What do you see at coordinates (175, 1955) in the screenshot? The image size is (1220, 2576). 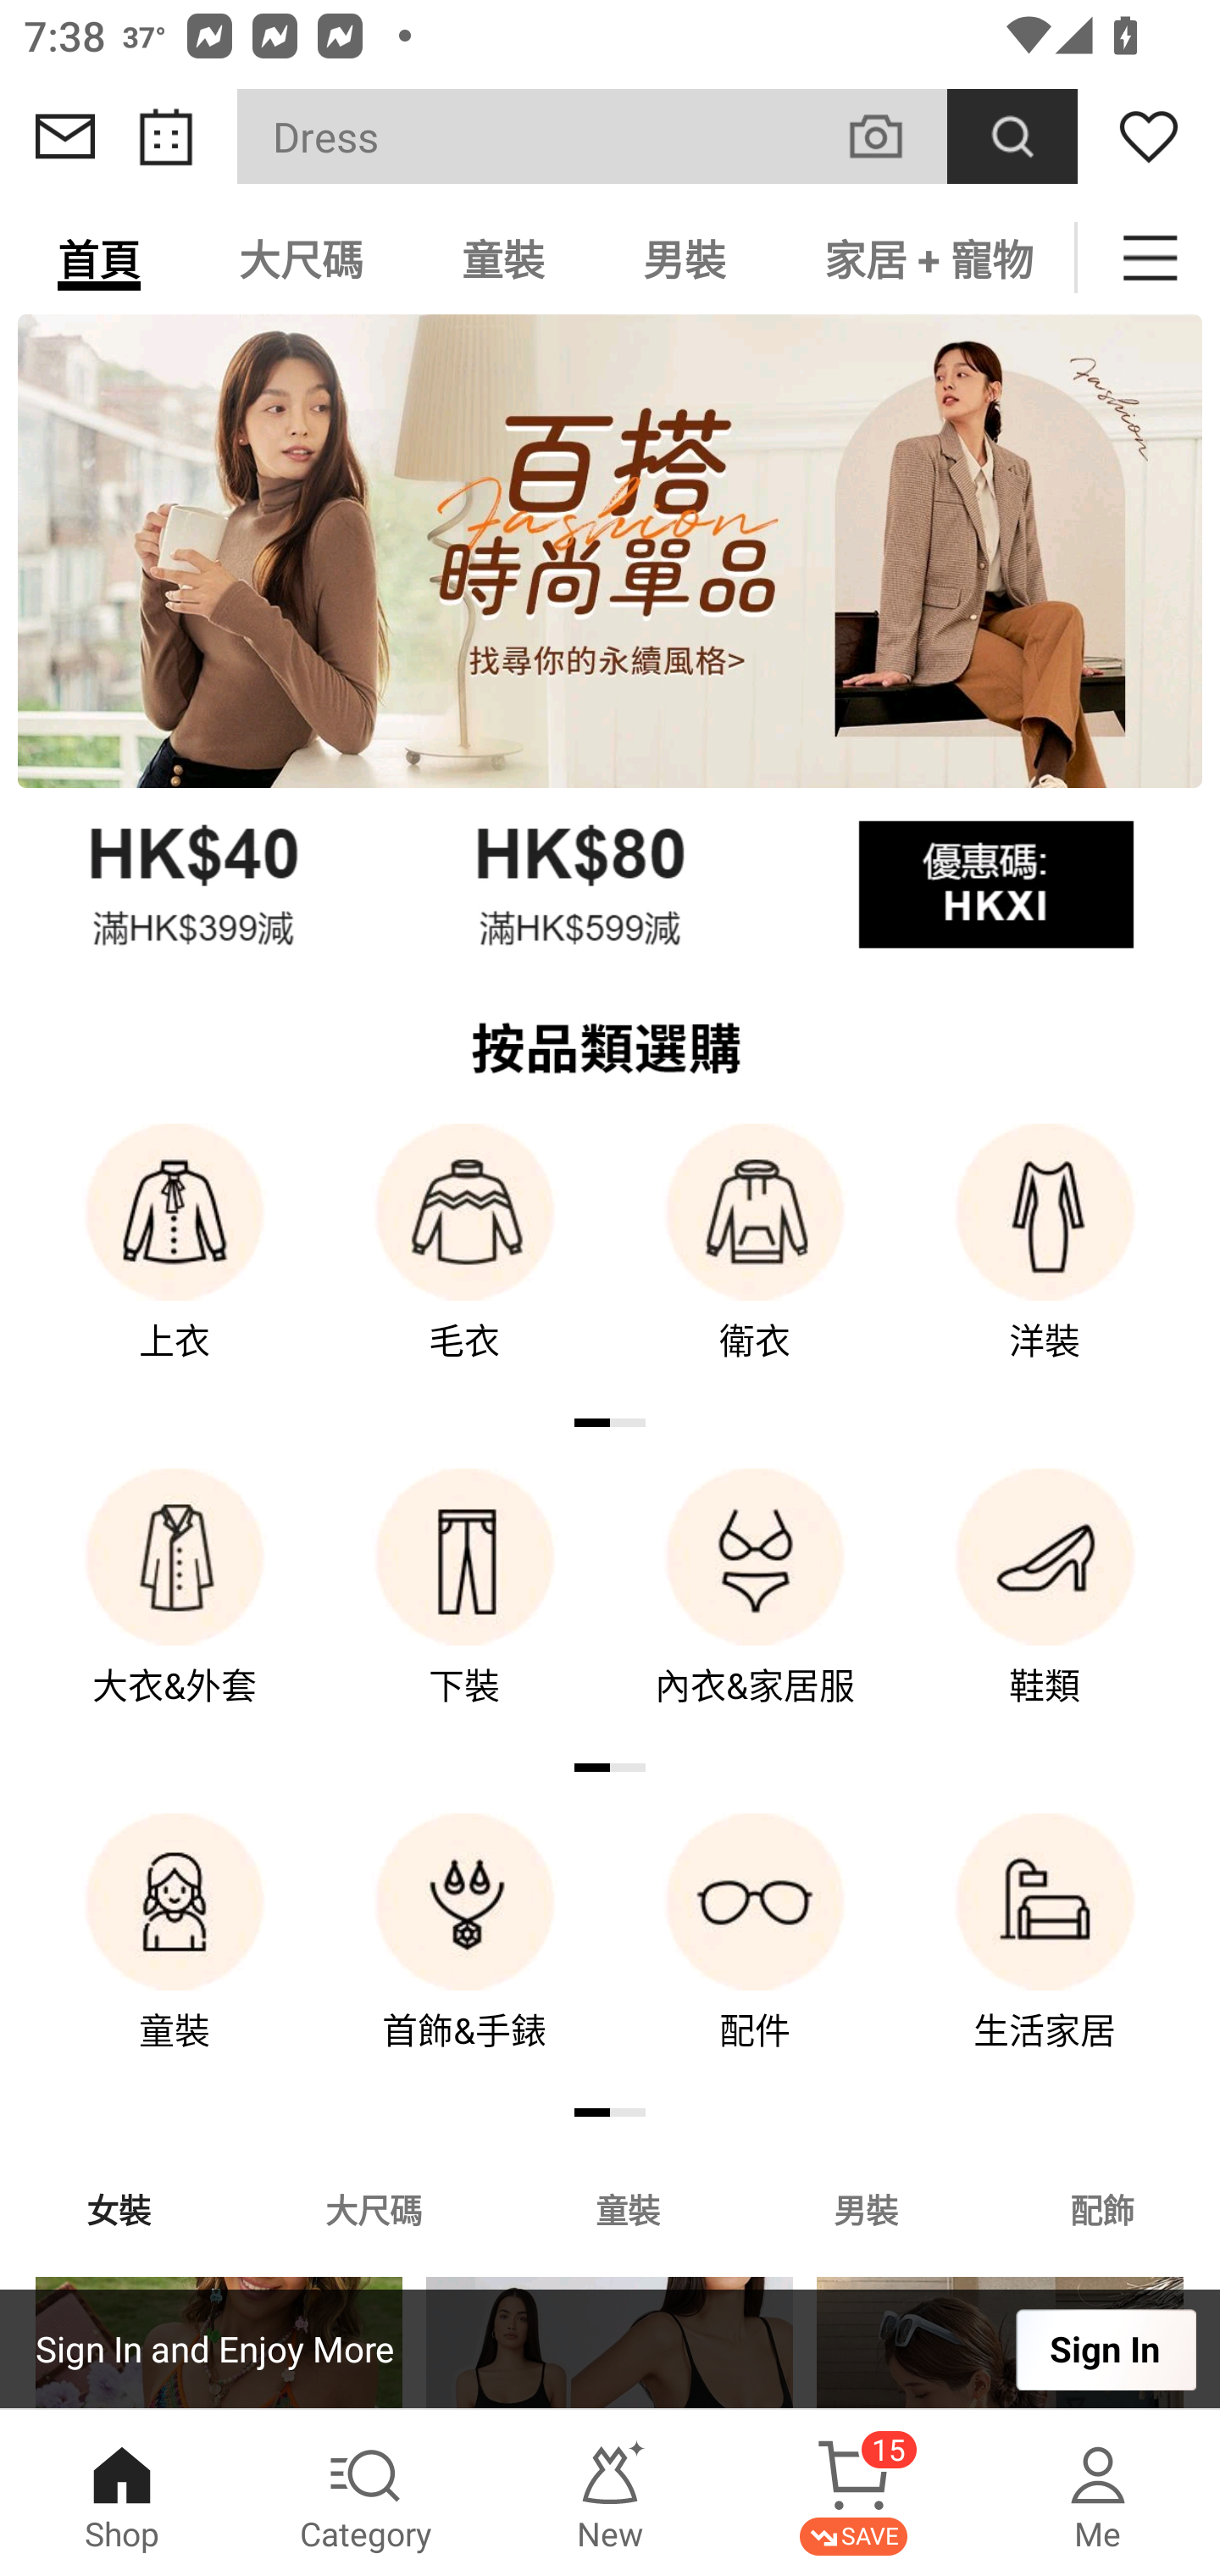 I see `童裝` at bounding box center [175, 1955].